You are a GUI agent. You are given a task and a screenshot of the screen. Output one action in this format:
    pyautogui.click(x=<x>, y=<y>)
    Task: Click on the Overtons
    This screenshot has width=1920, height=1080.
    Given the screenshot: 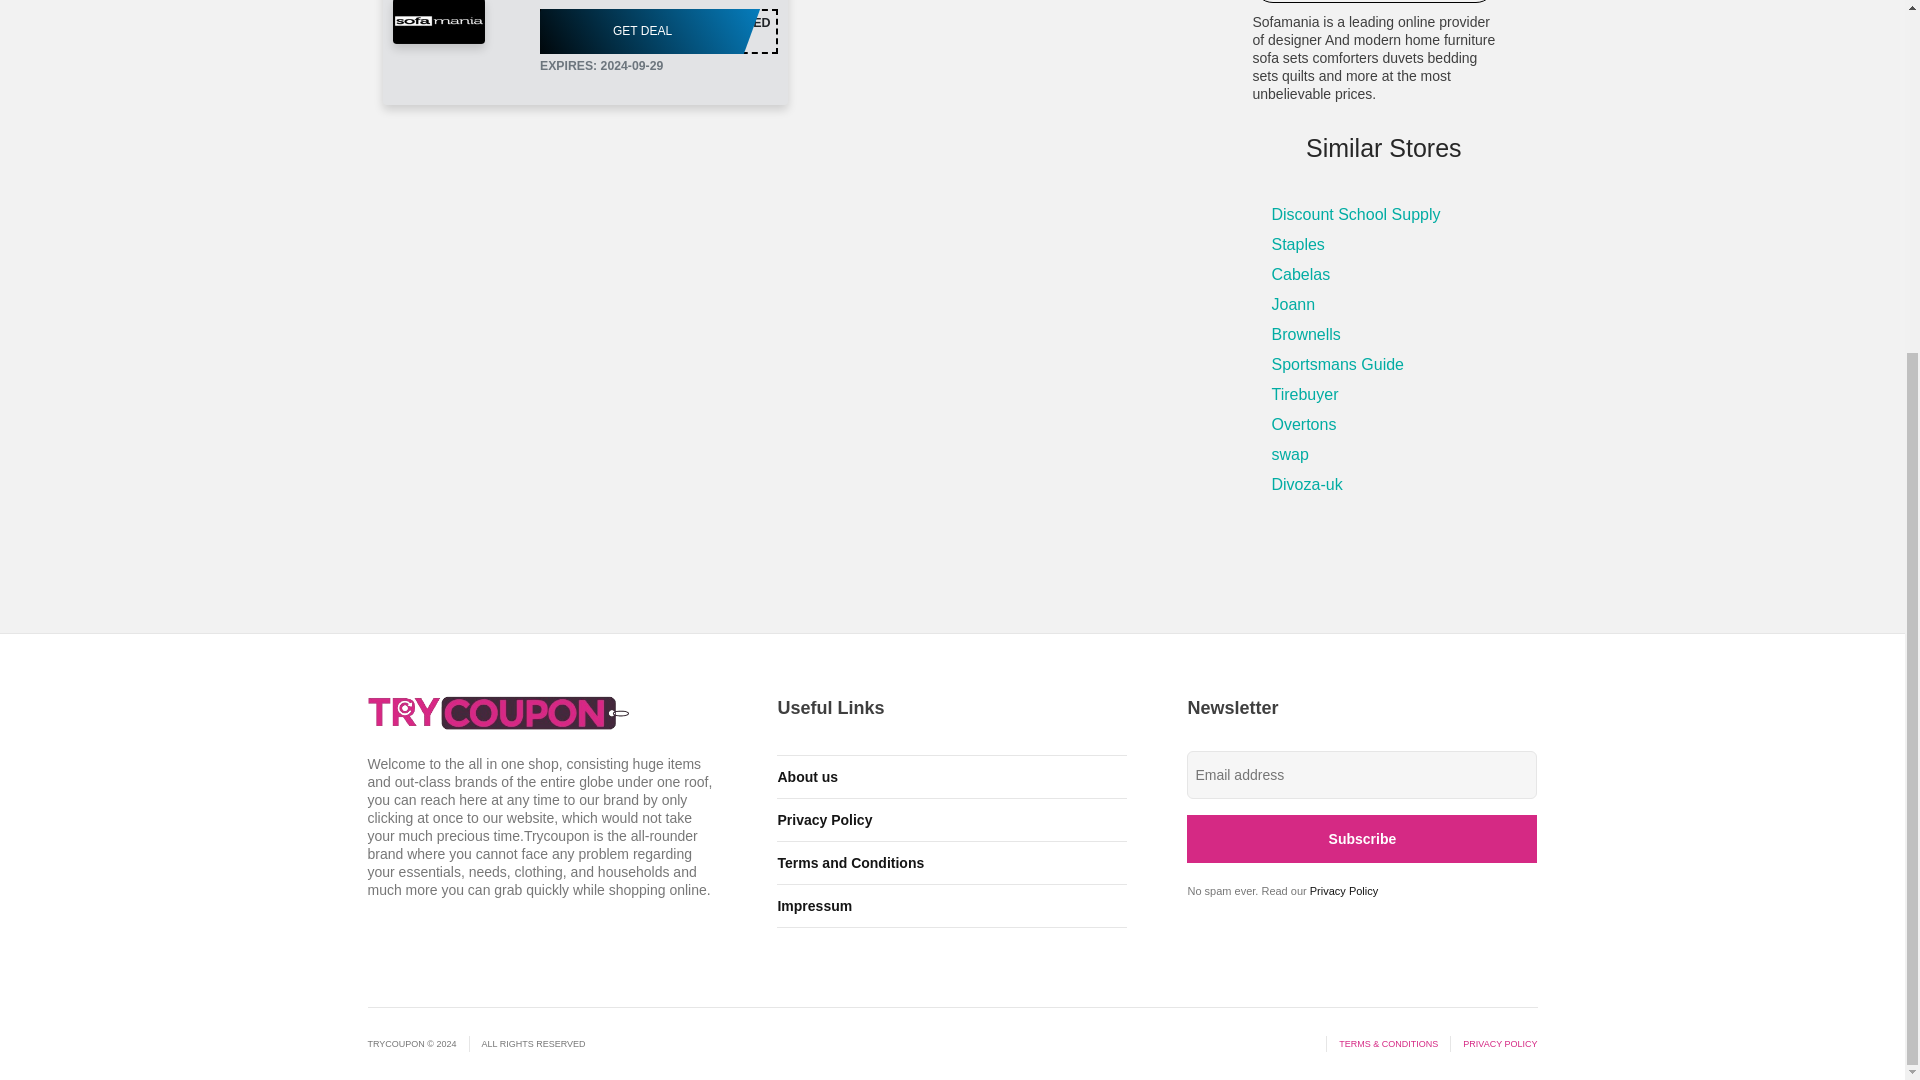 What is the action you would take?
    pyautogui.click(x=1306, y=334)
    